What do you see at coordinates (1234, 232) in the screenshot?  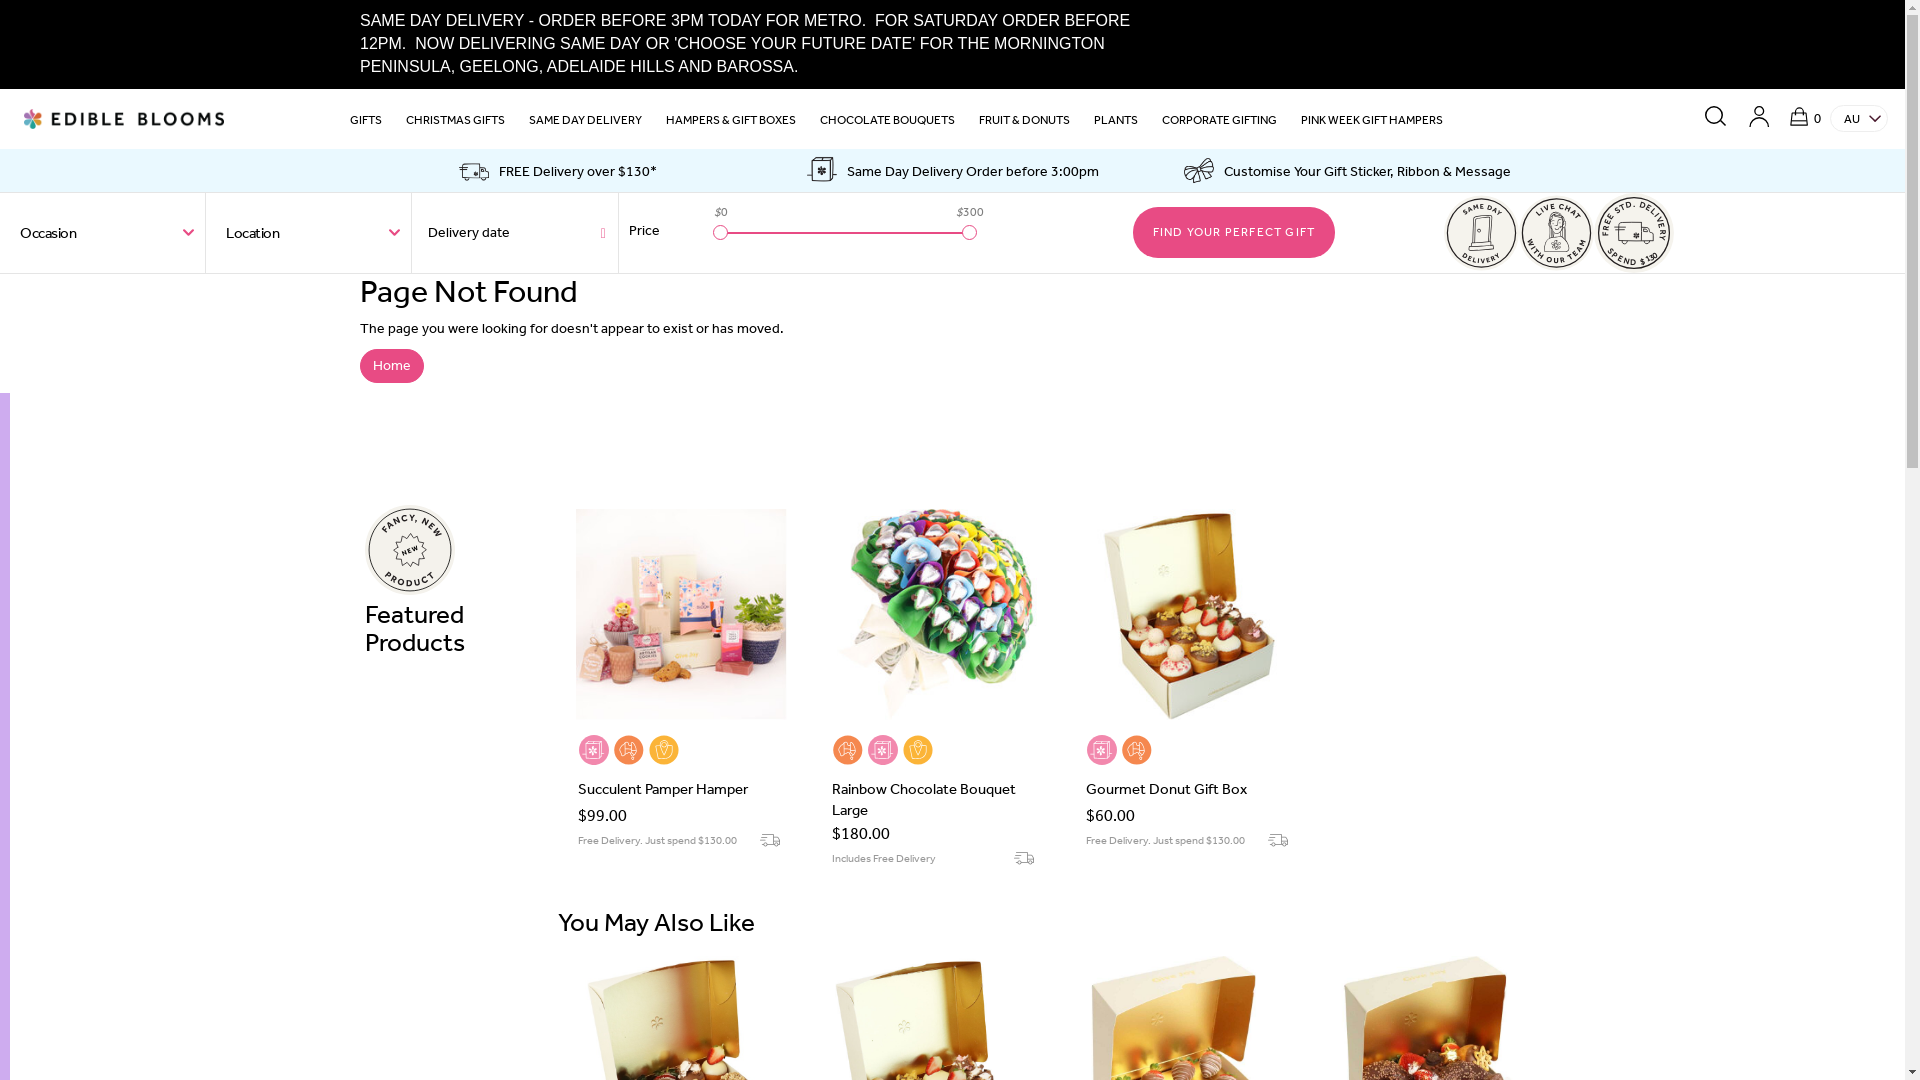 I see `FIND YOUR PERFECT GIFT` at bounding box center [1234, 232].